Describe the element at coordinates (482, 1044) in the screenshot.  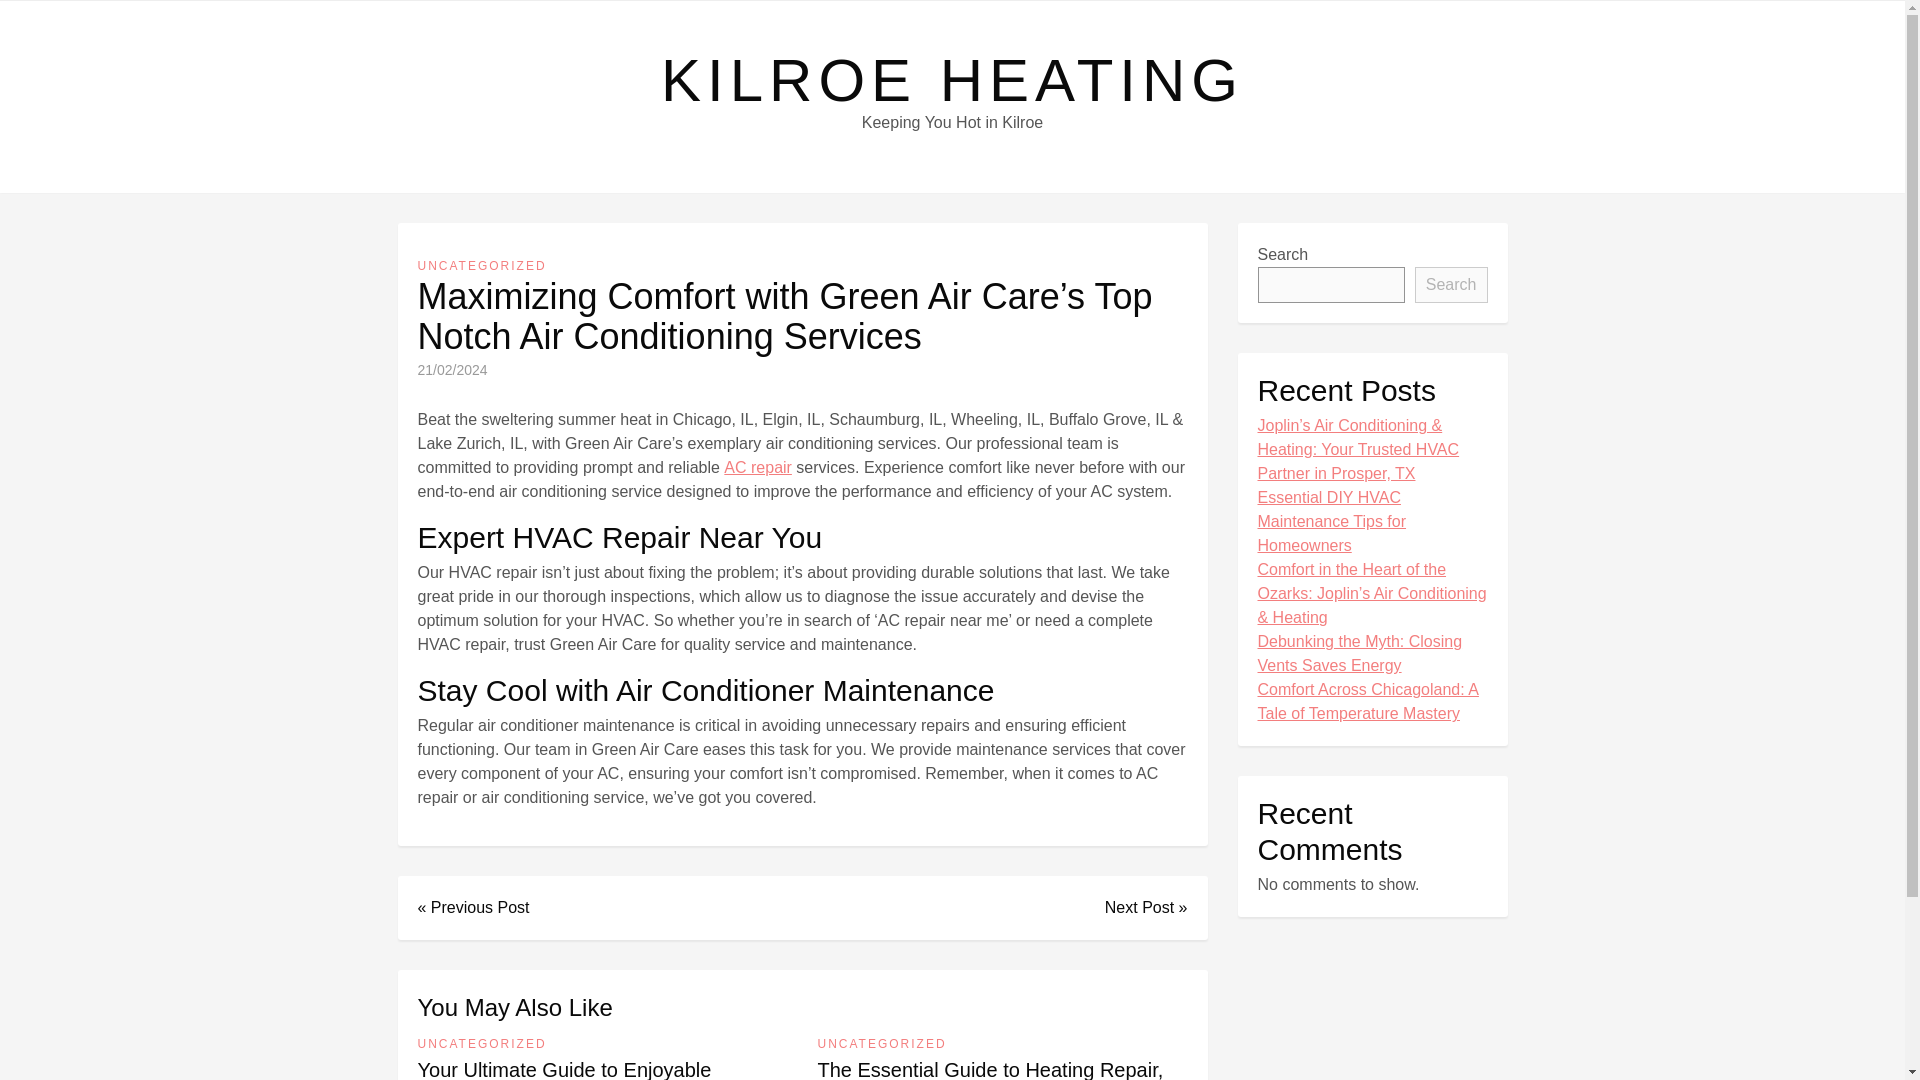
I see `UNCATEGORIZED` at that location.